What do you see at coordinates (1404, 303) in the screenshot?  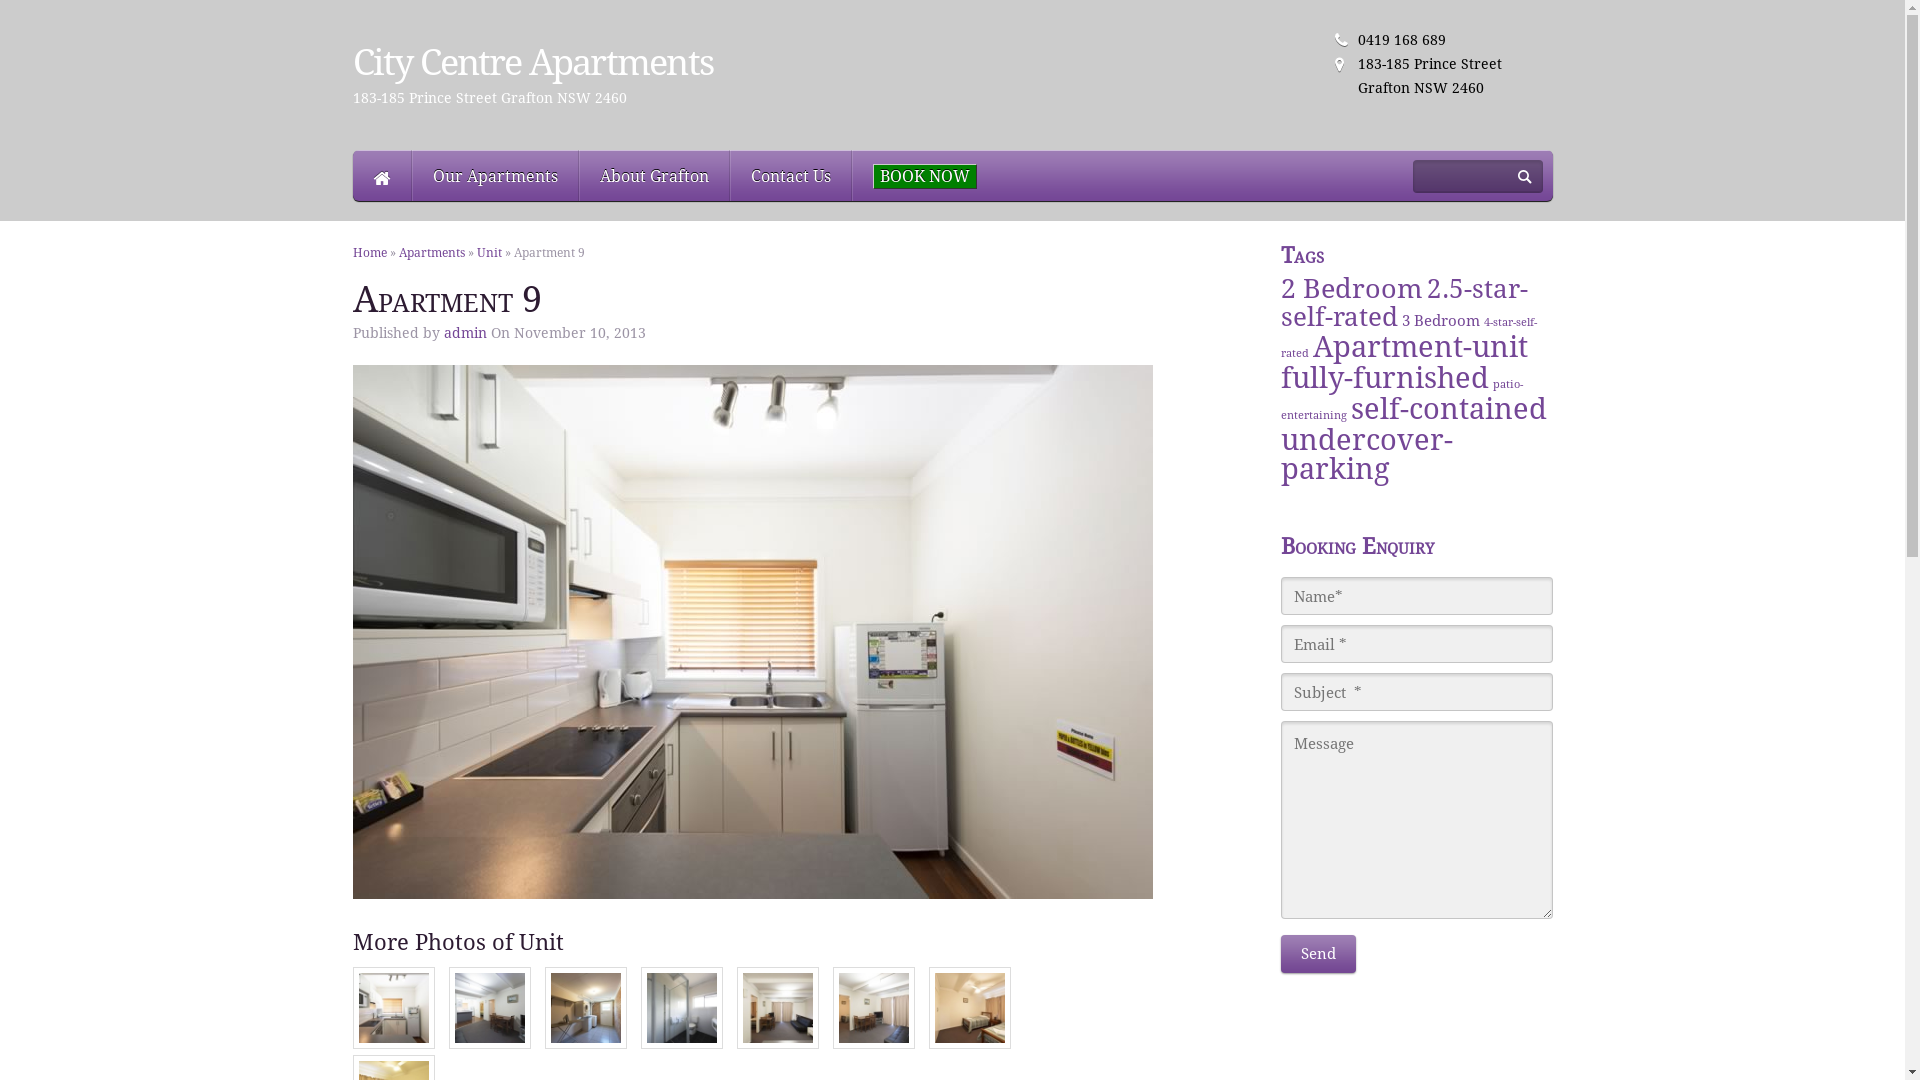 I see `2.5-star-self-rated` at bounding box center [1404, 303].